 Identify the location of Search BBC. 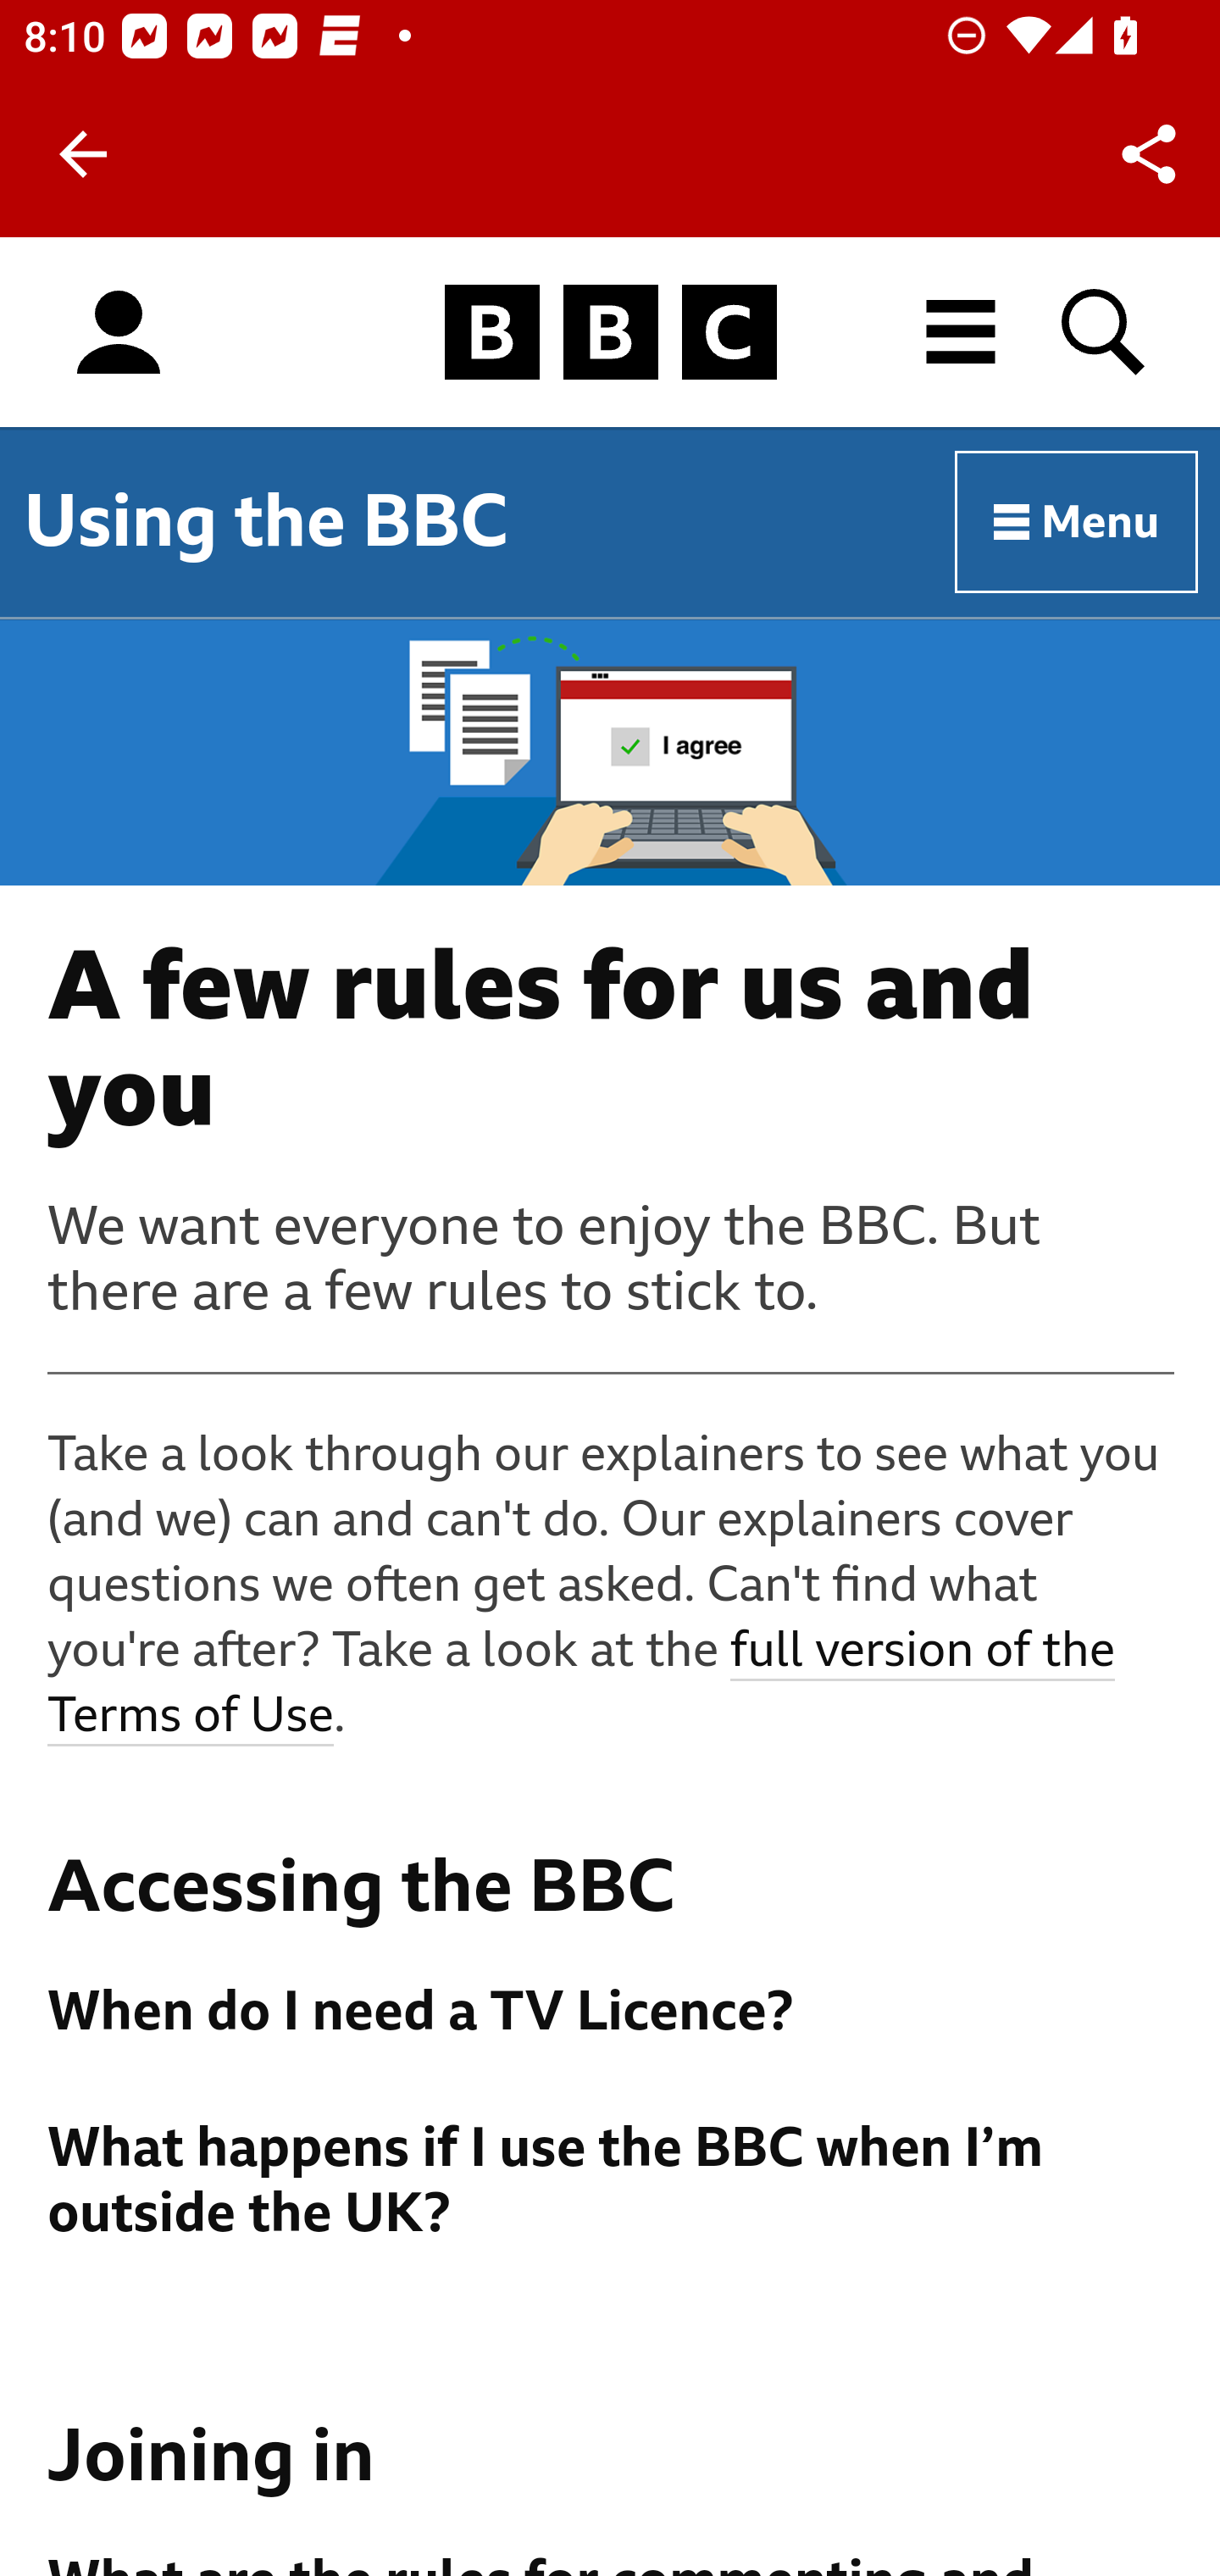
(1105, 332).